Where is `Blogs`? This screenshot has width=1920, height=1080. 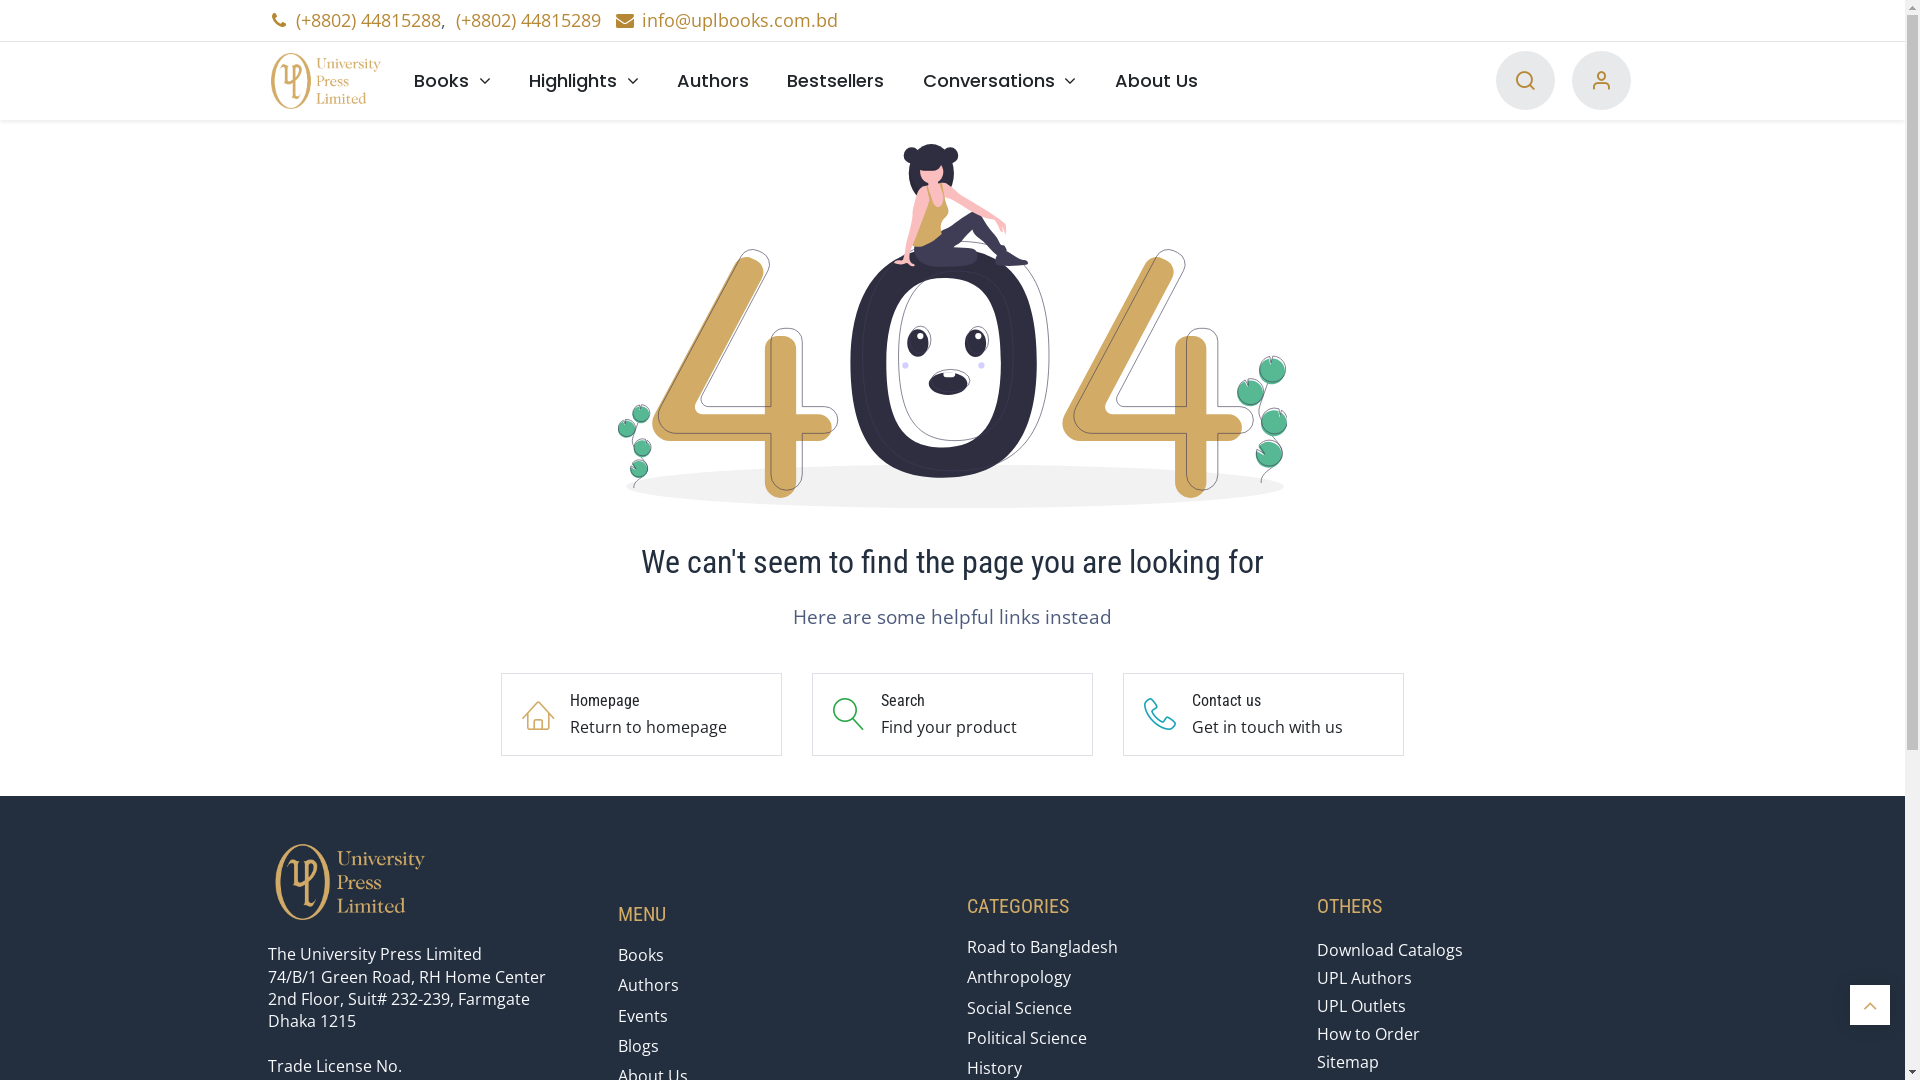
Blogs is located at coordinates (638, 1046).